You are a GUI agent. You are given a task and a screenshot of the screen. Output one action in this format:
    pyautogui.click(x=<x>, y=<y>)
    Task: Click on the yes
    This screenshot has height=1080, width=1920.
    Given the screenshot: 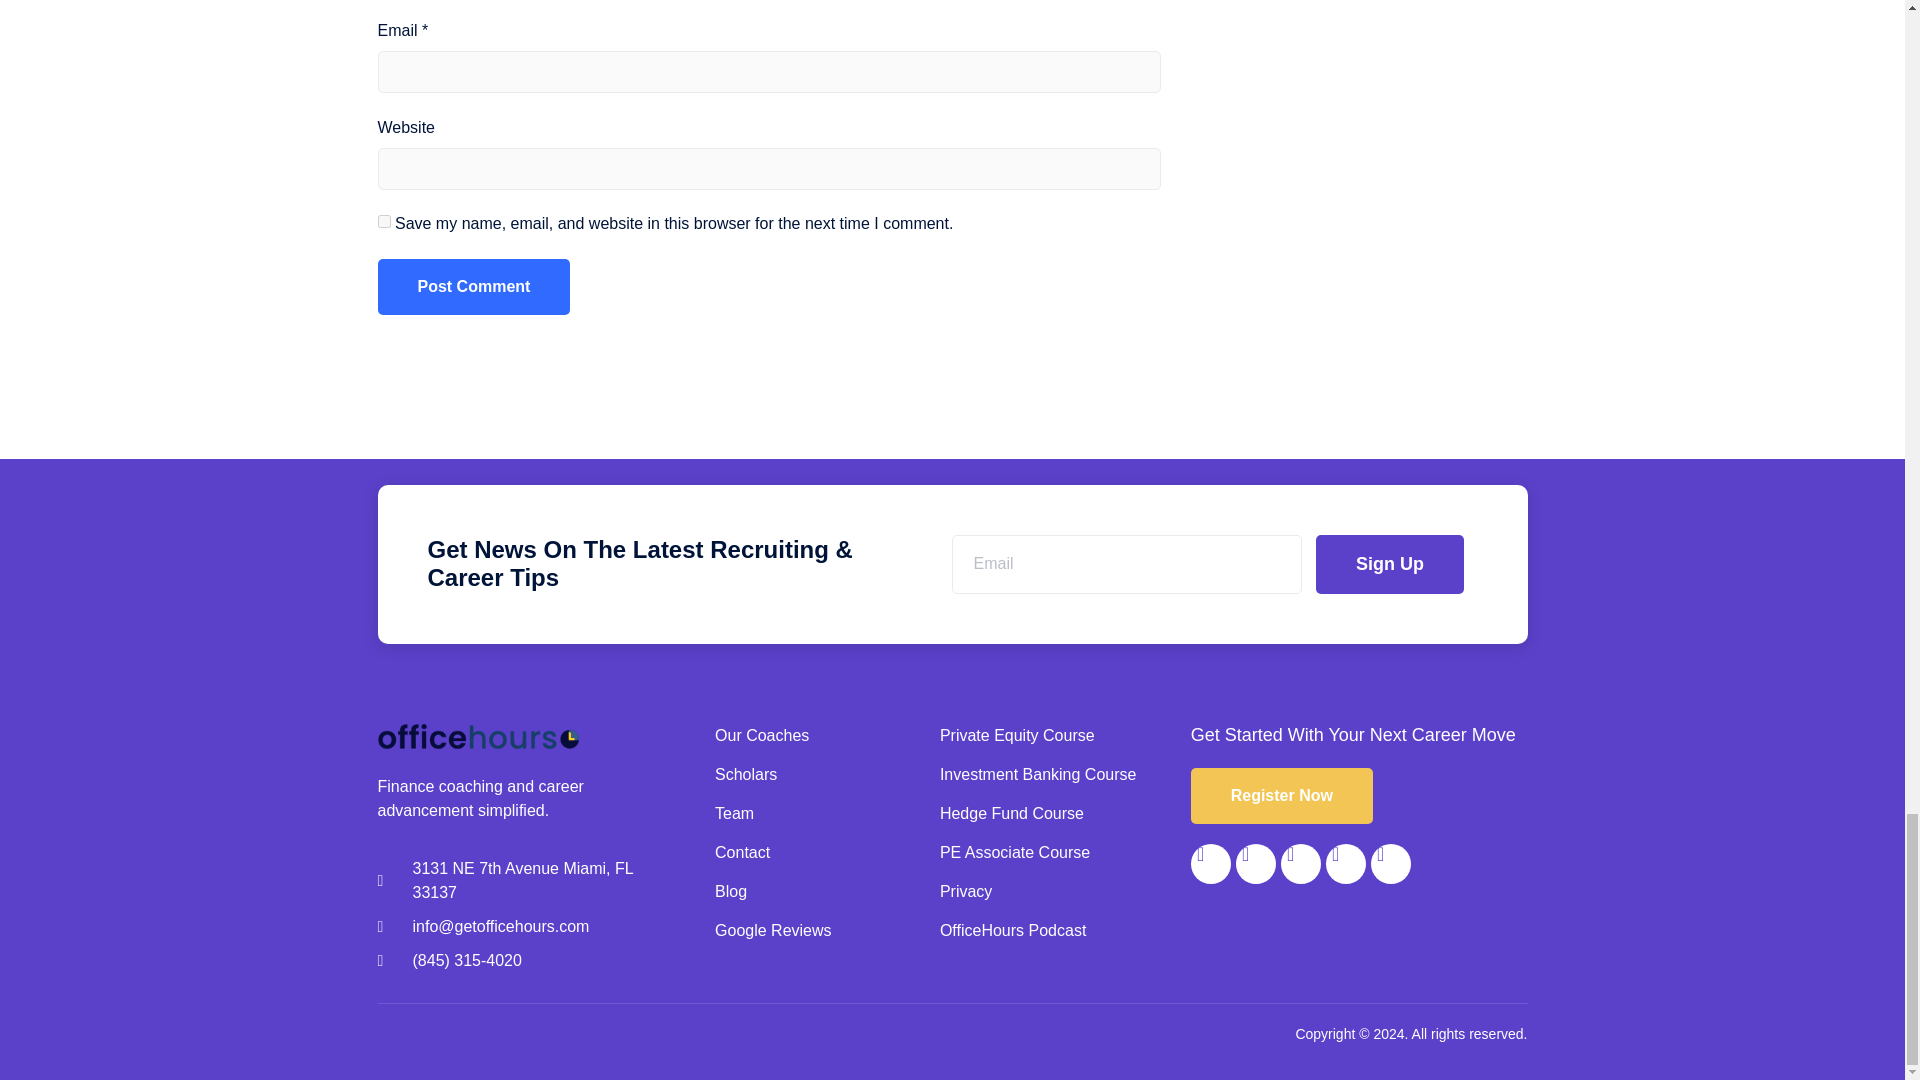 What is the action you would take?
    pyautogui.click(x=384, y=220)
    